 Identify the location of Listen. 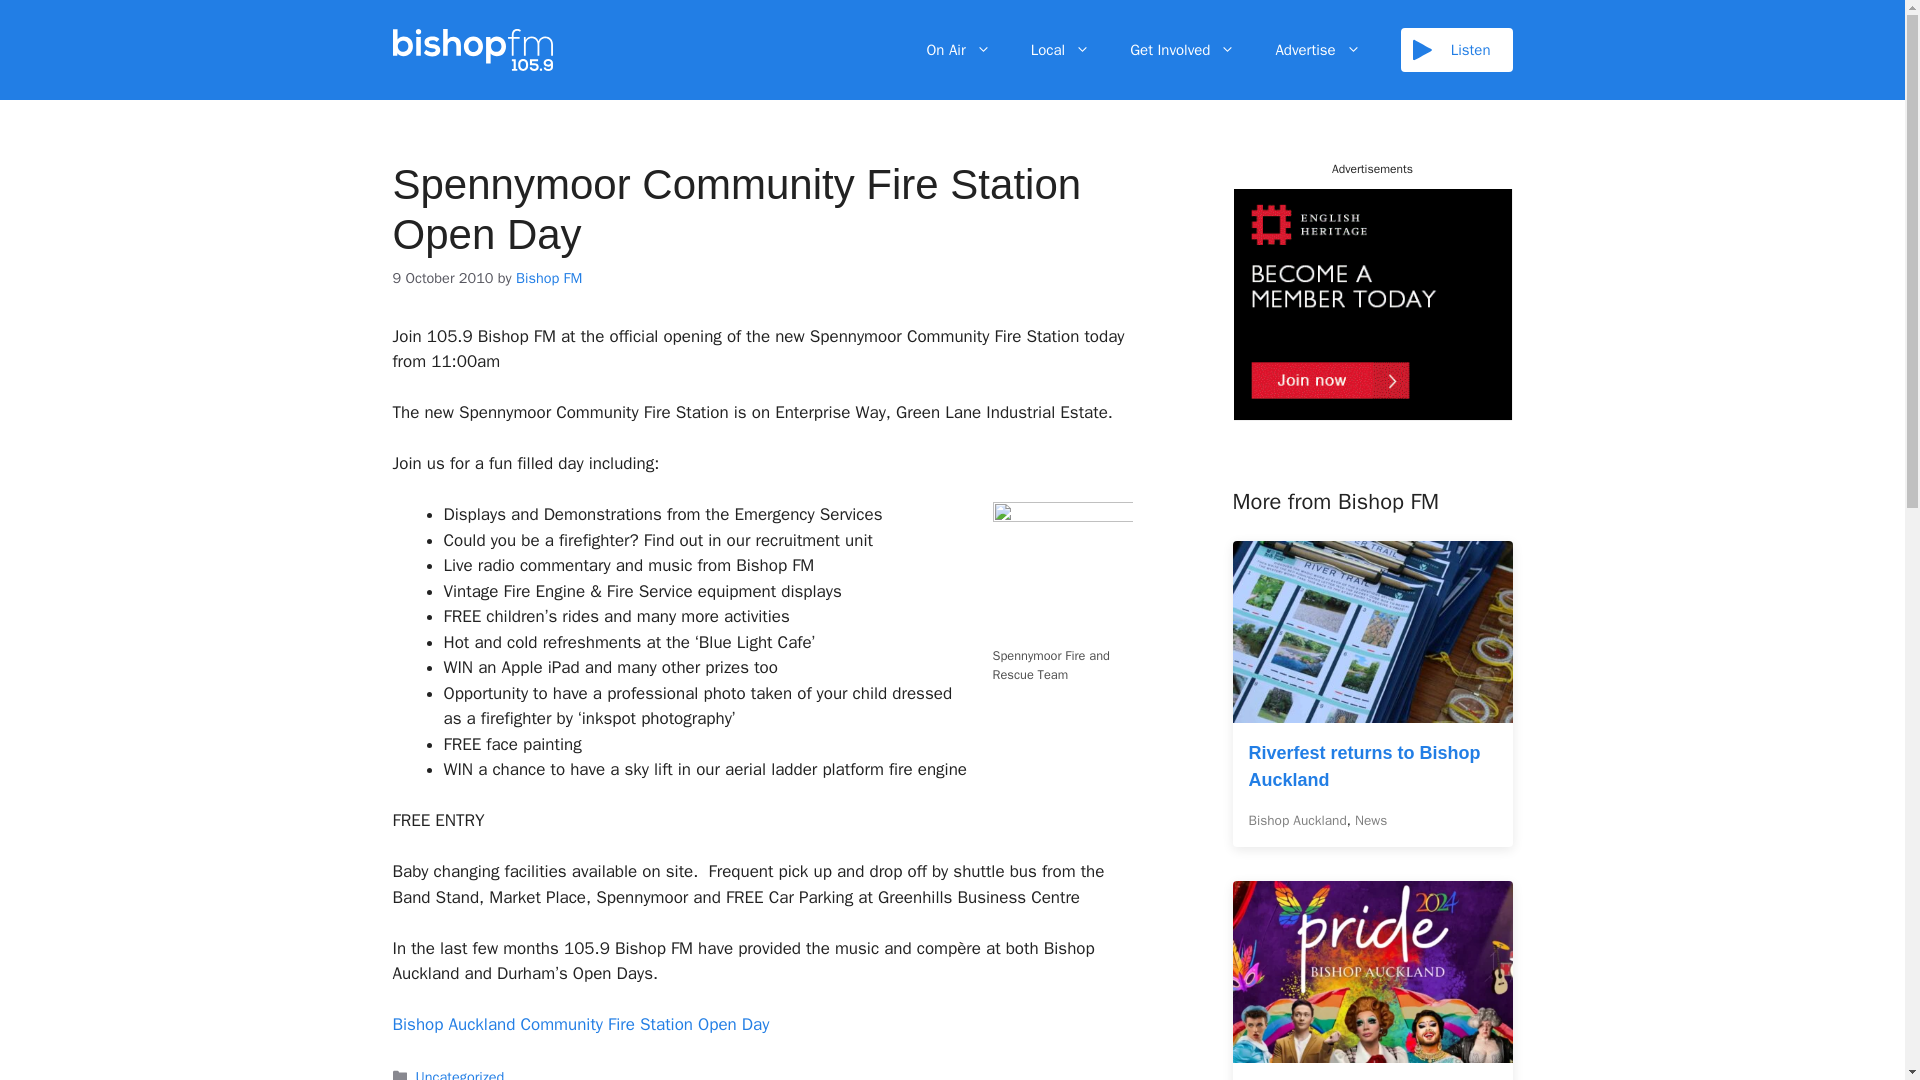
(1456, 50).